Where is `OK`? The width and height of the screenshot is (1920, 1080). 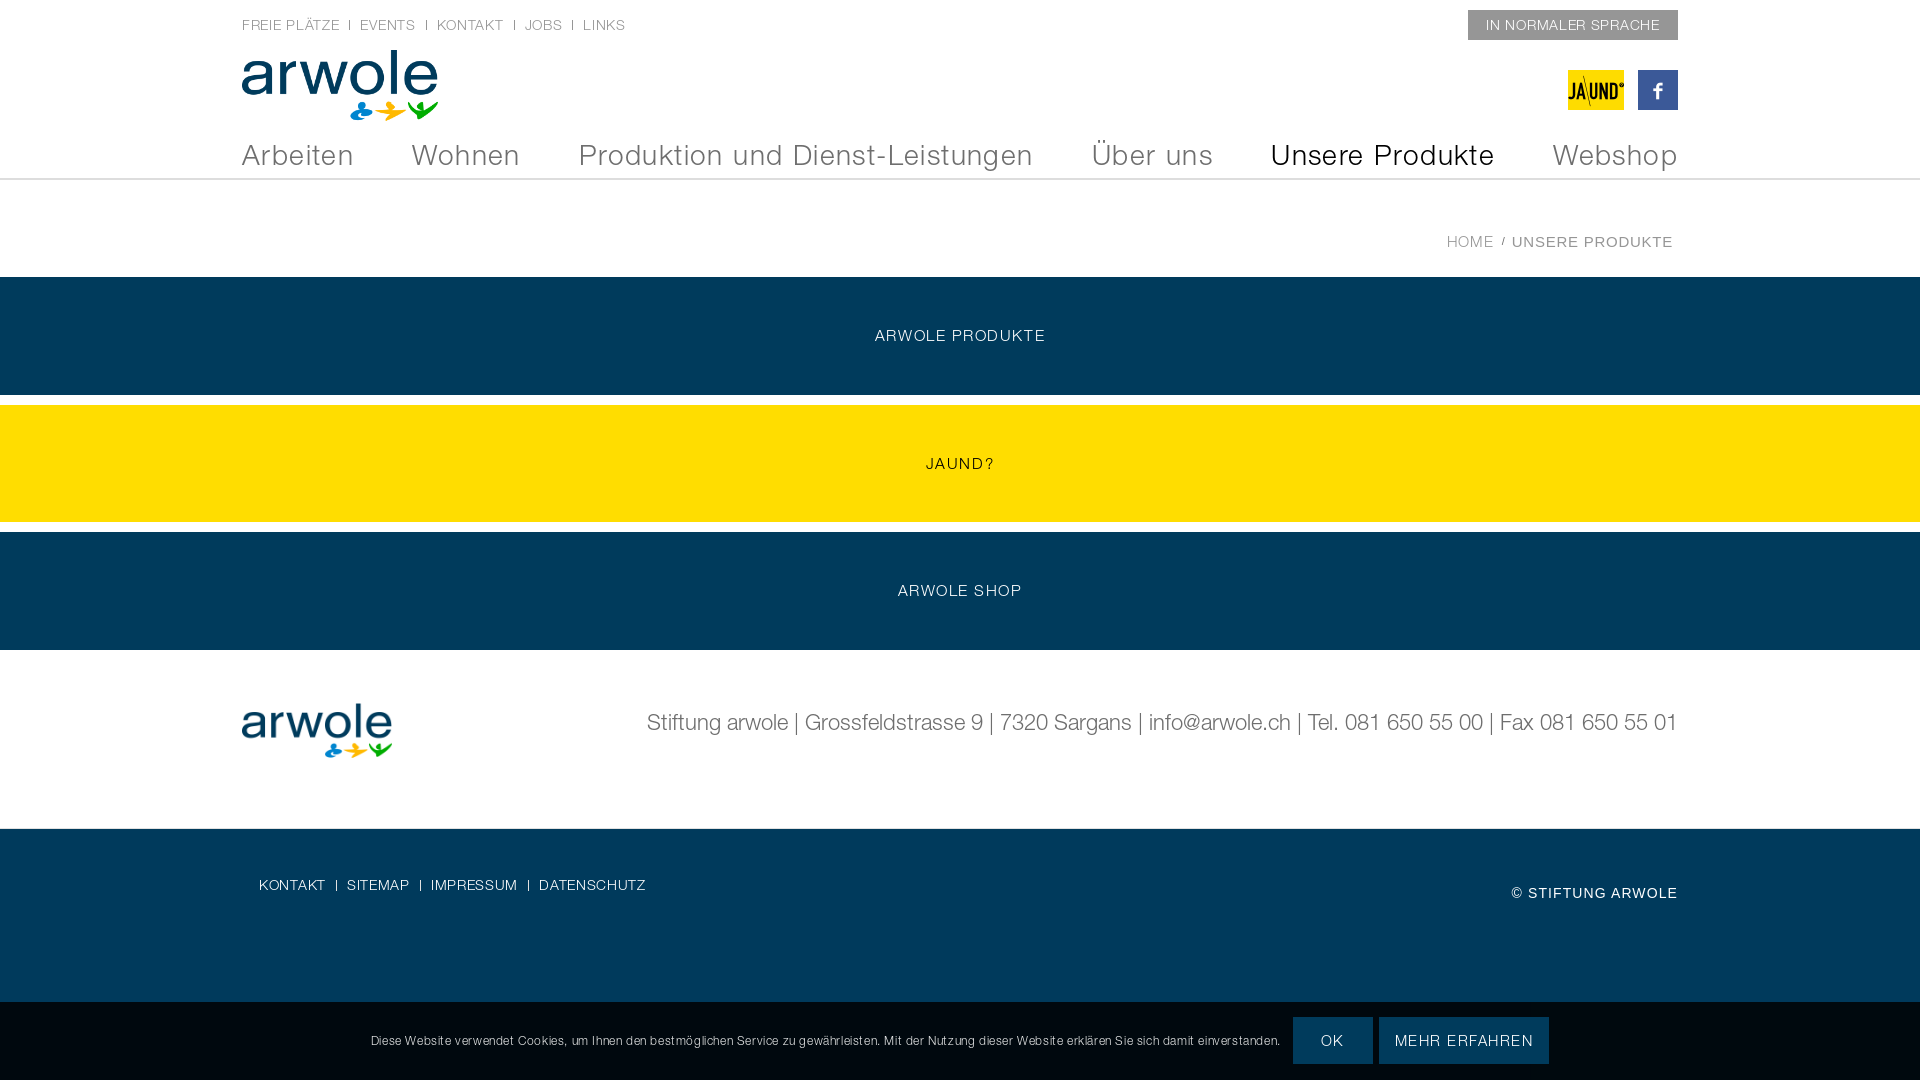 OK is located at coordinates (1333, 1041).